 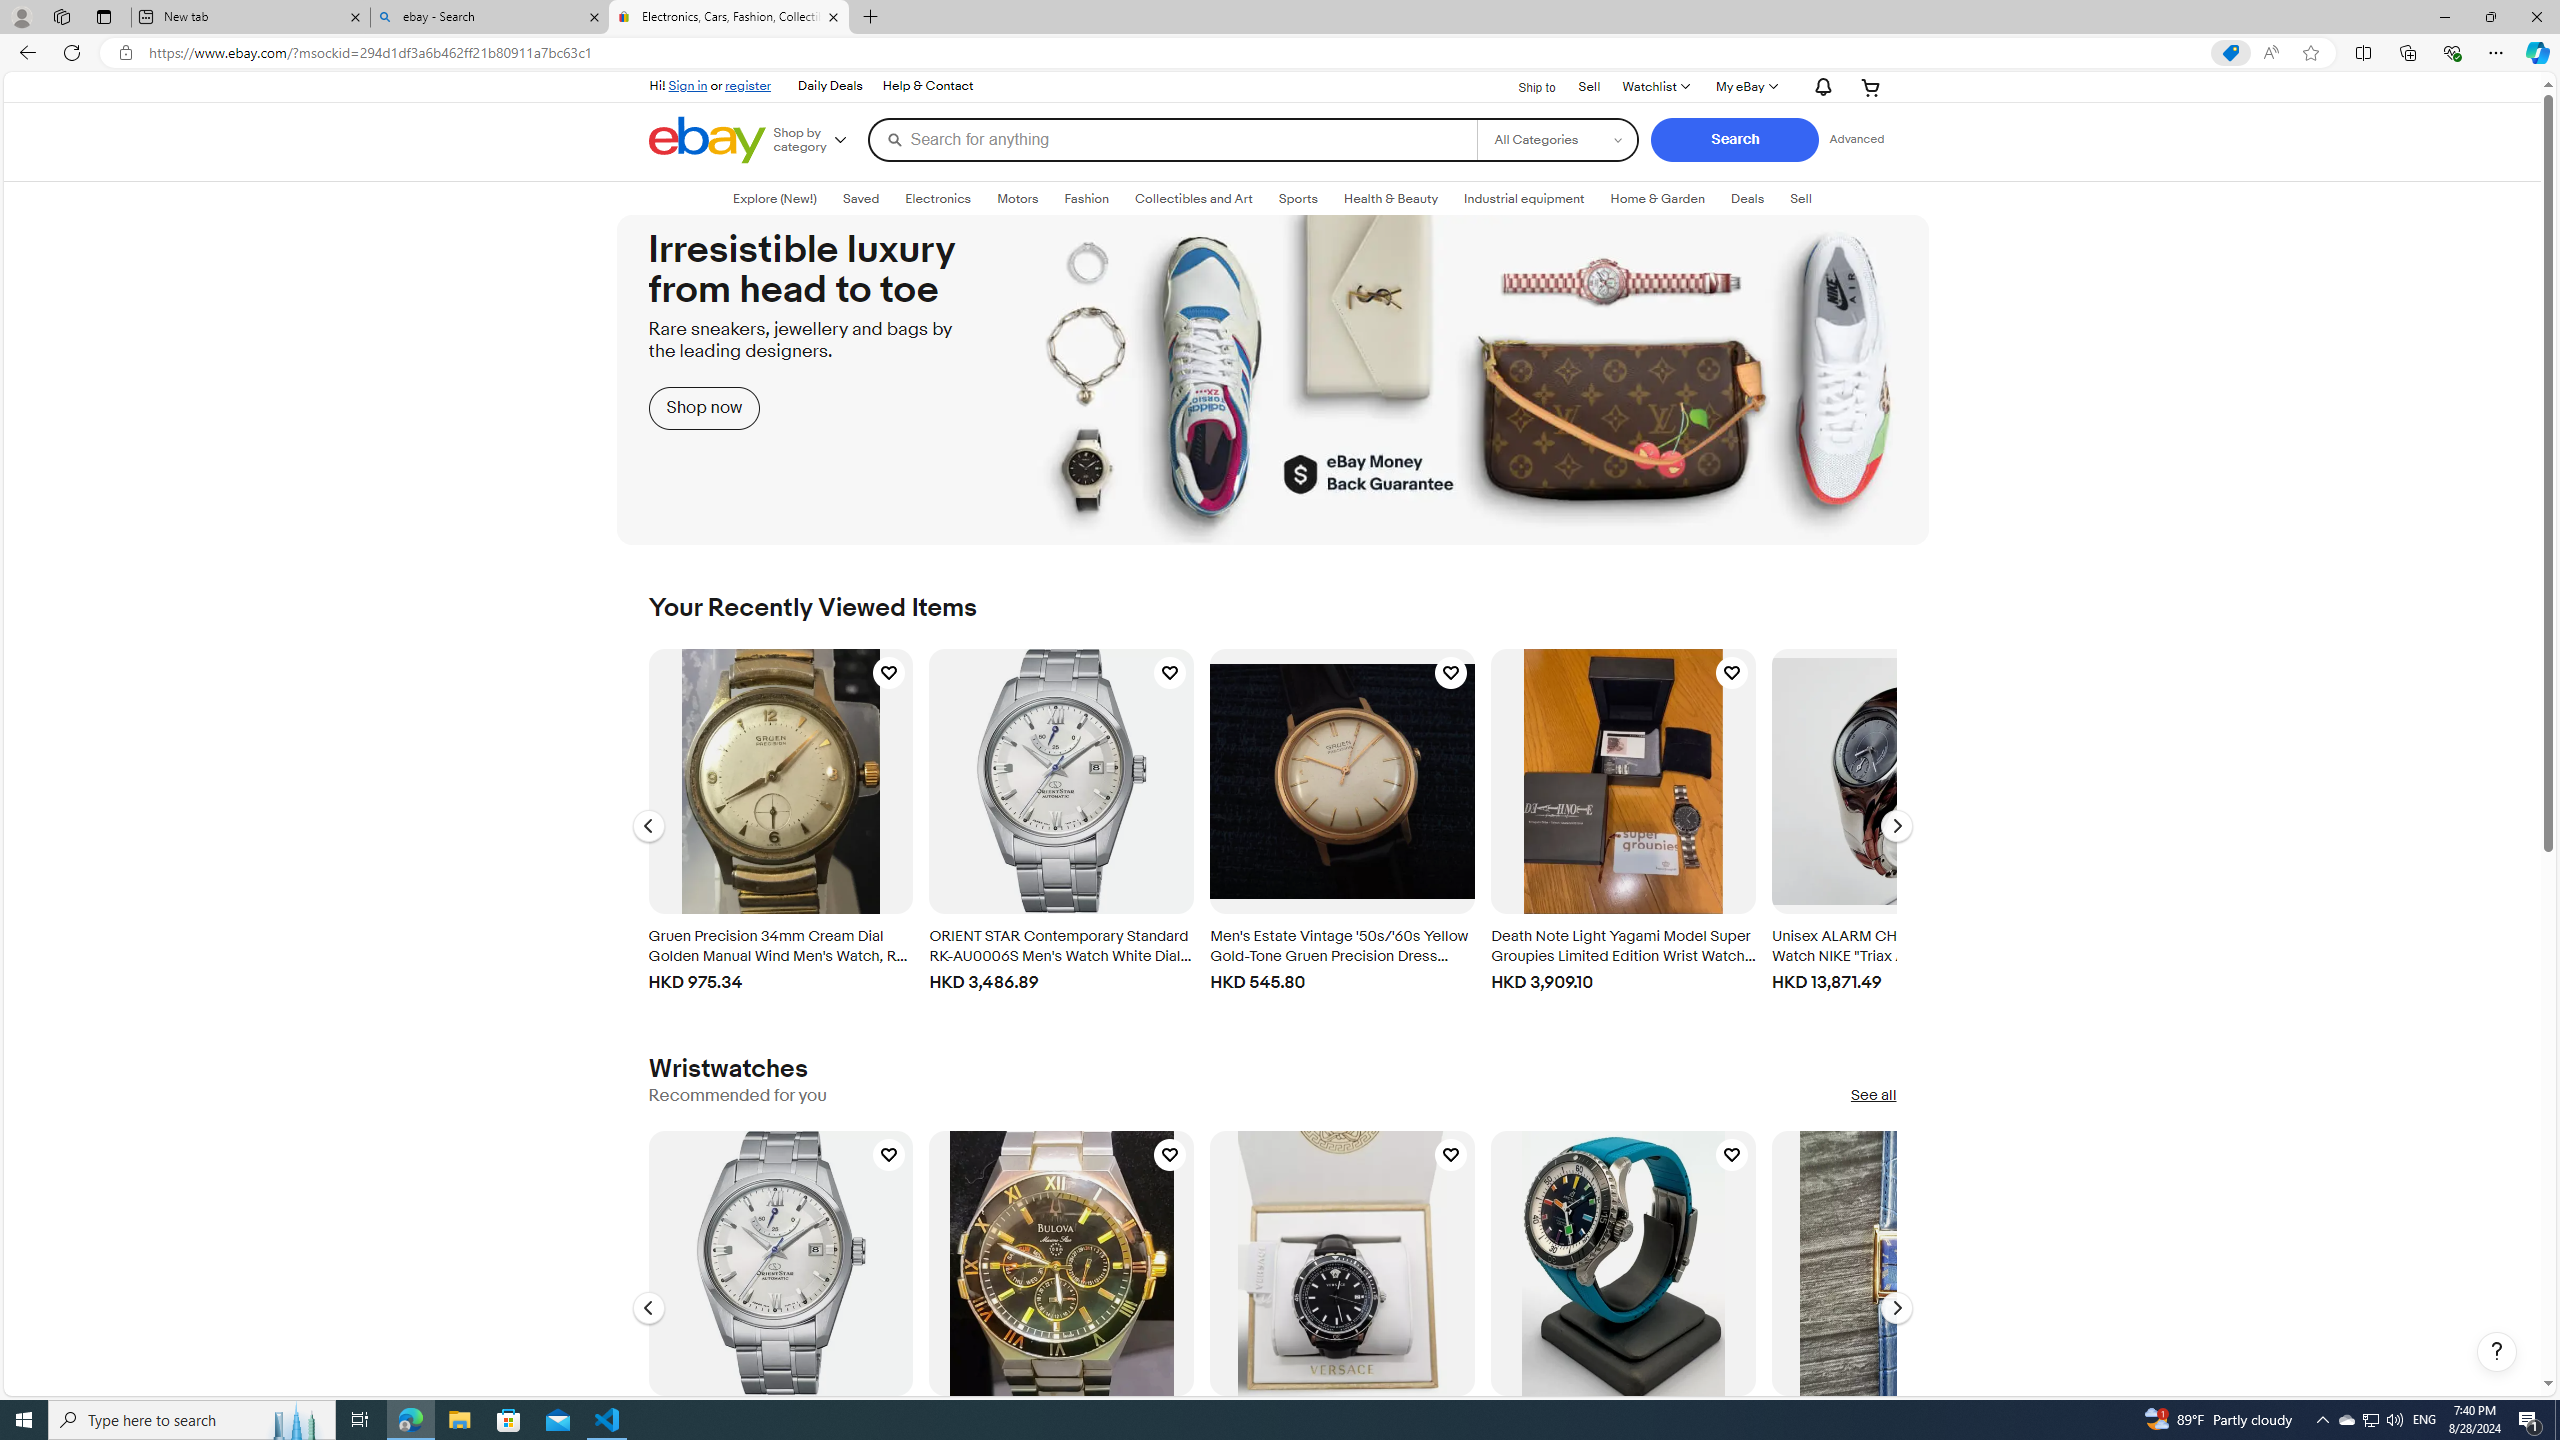 What do you see at coordinates (830, 86) in the screenshot?
I see `Daily Deals` at bounding box center [830, 86].